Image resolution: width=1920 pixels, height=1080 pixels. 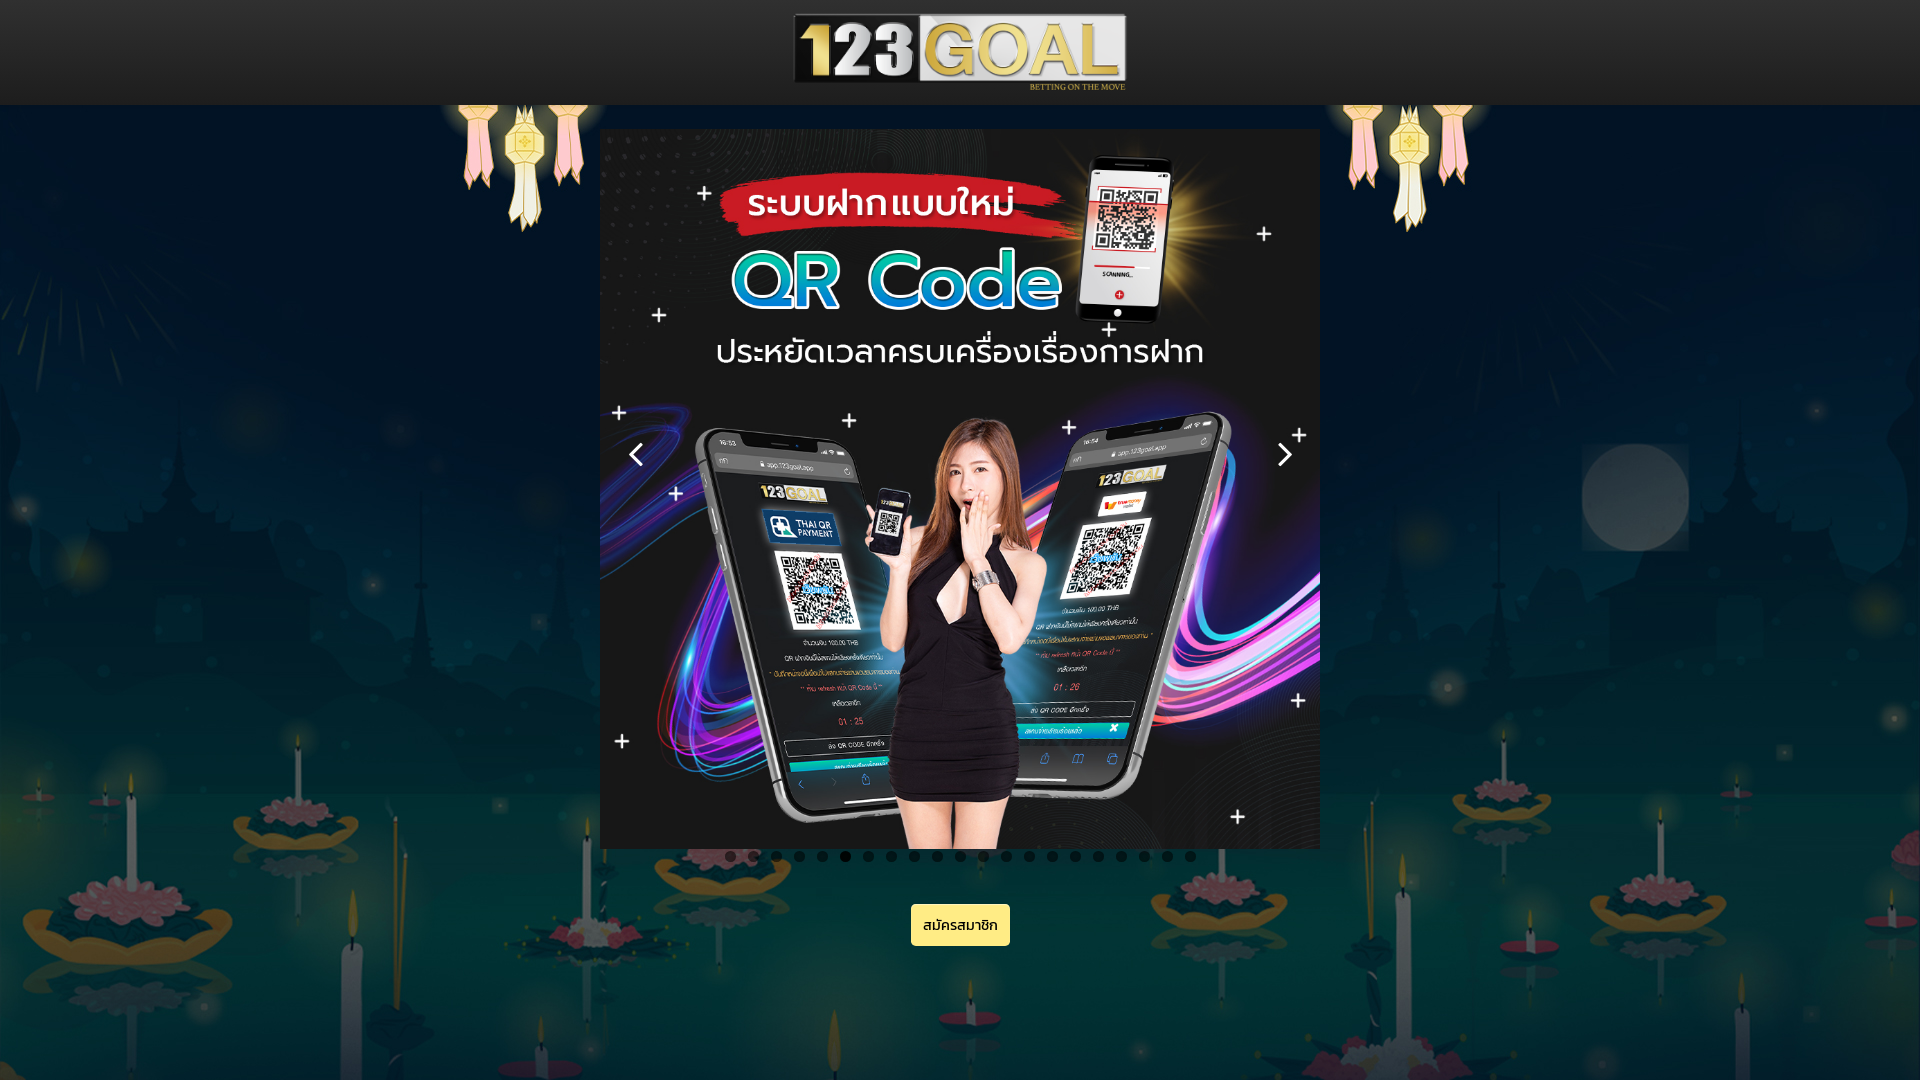 What do you see at coordinates (1052, 856) in the screenshot?
I see `15` at bounding box center [1052, 856].